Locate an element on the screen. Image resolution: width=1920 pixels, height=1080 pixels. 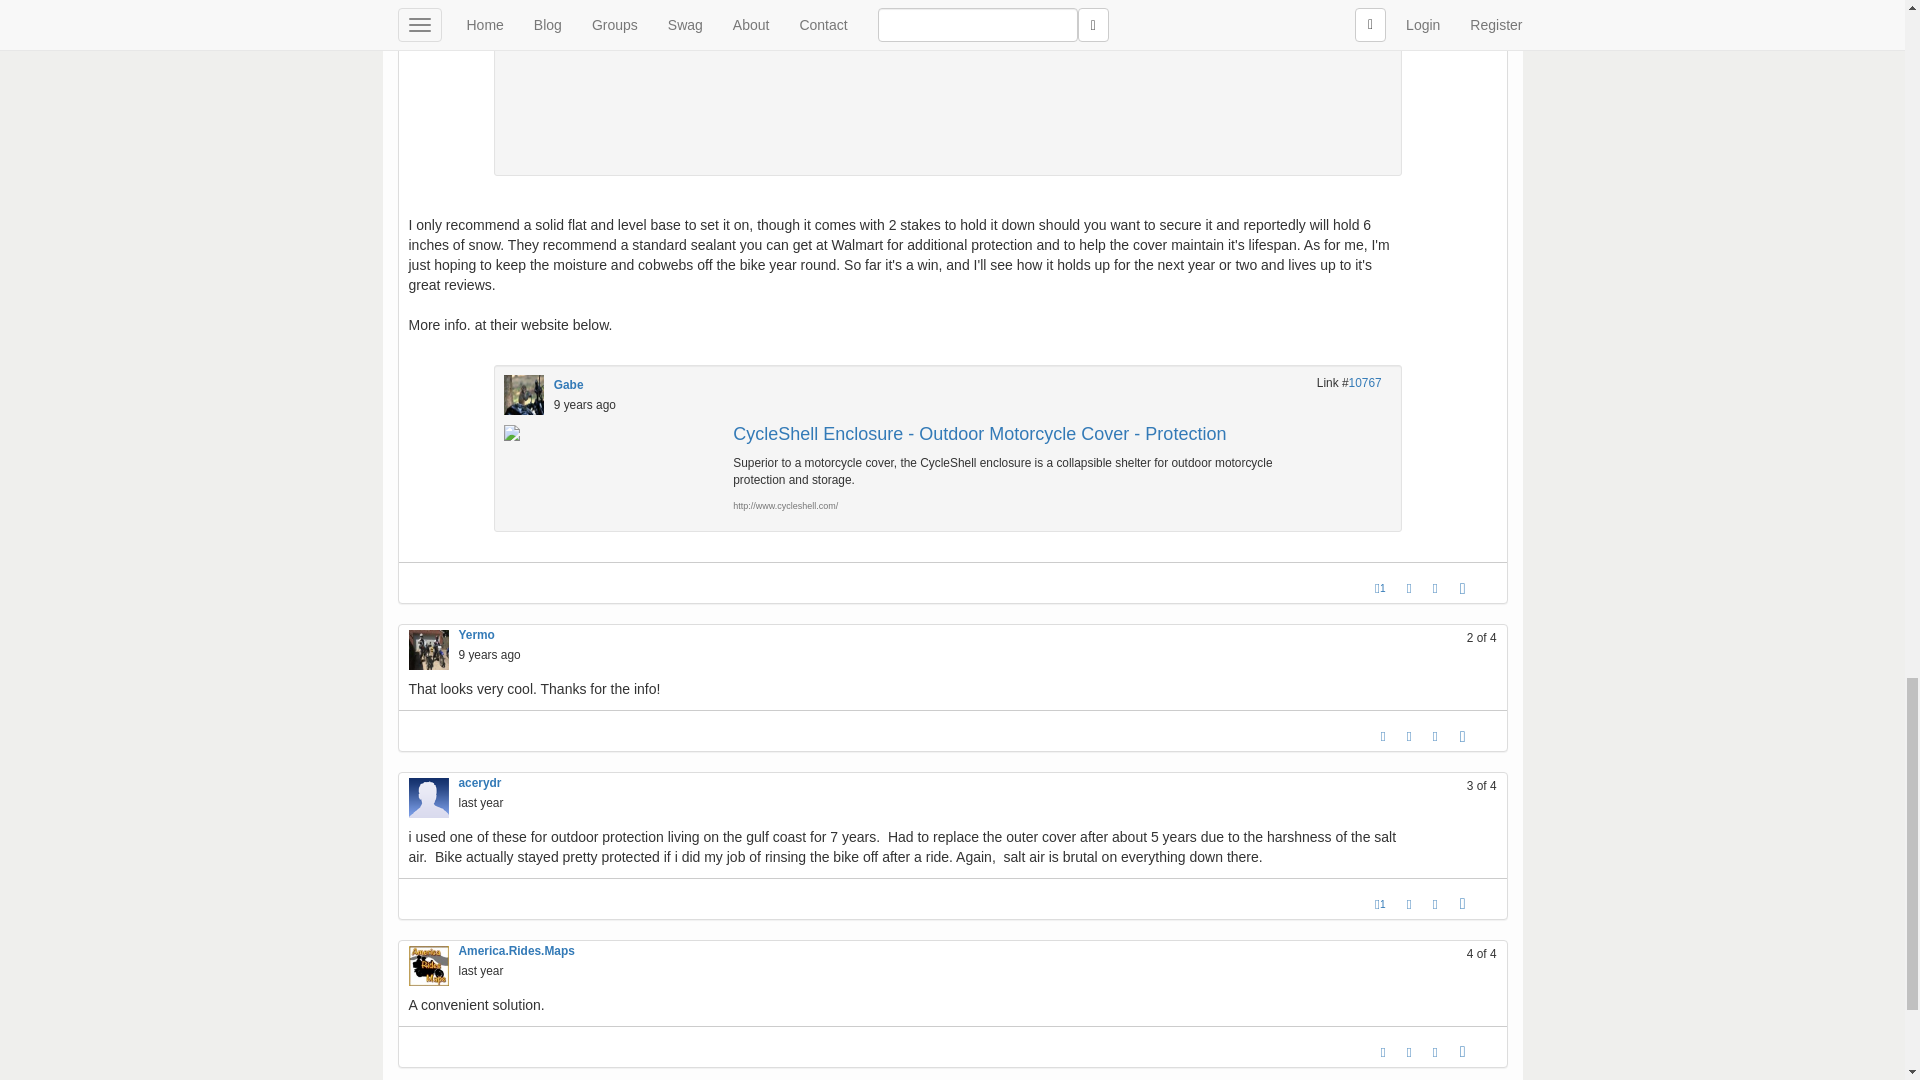
Share is located at coordinates (1462, 904).